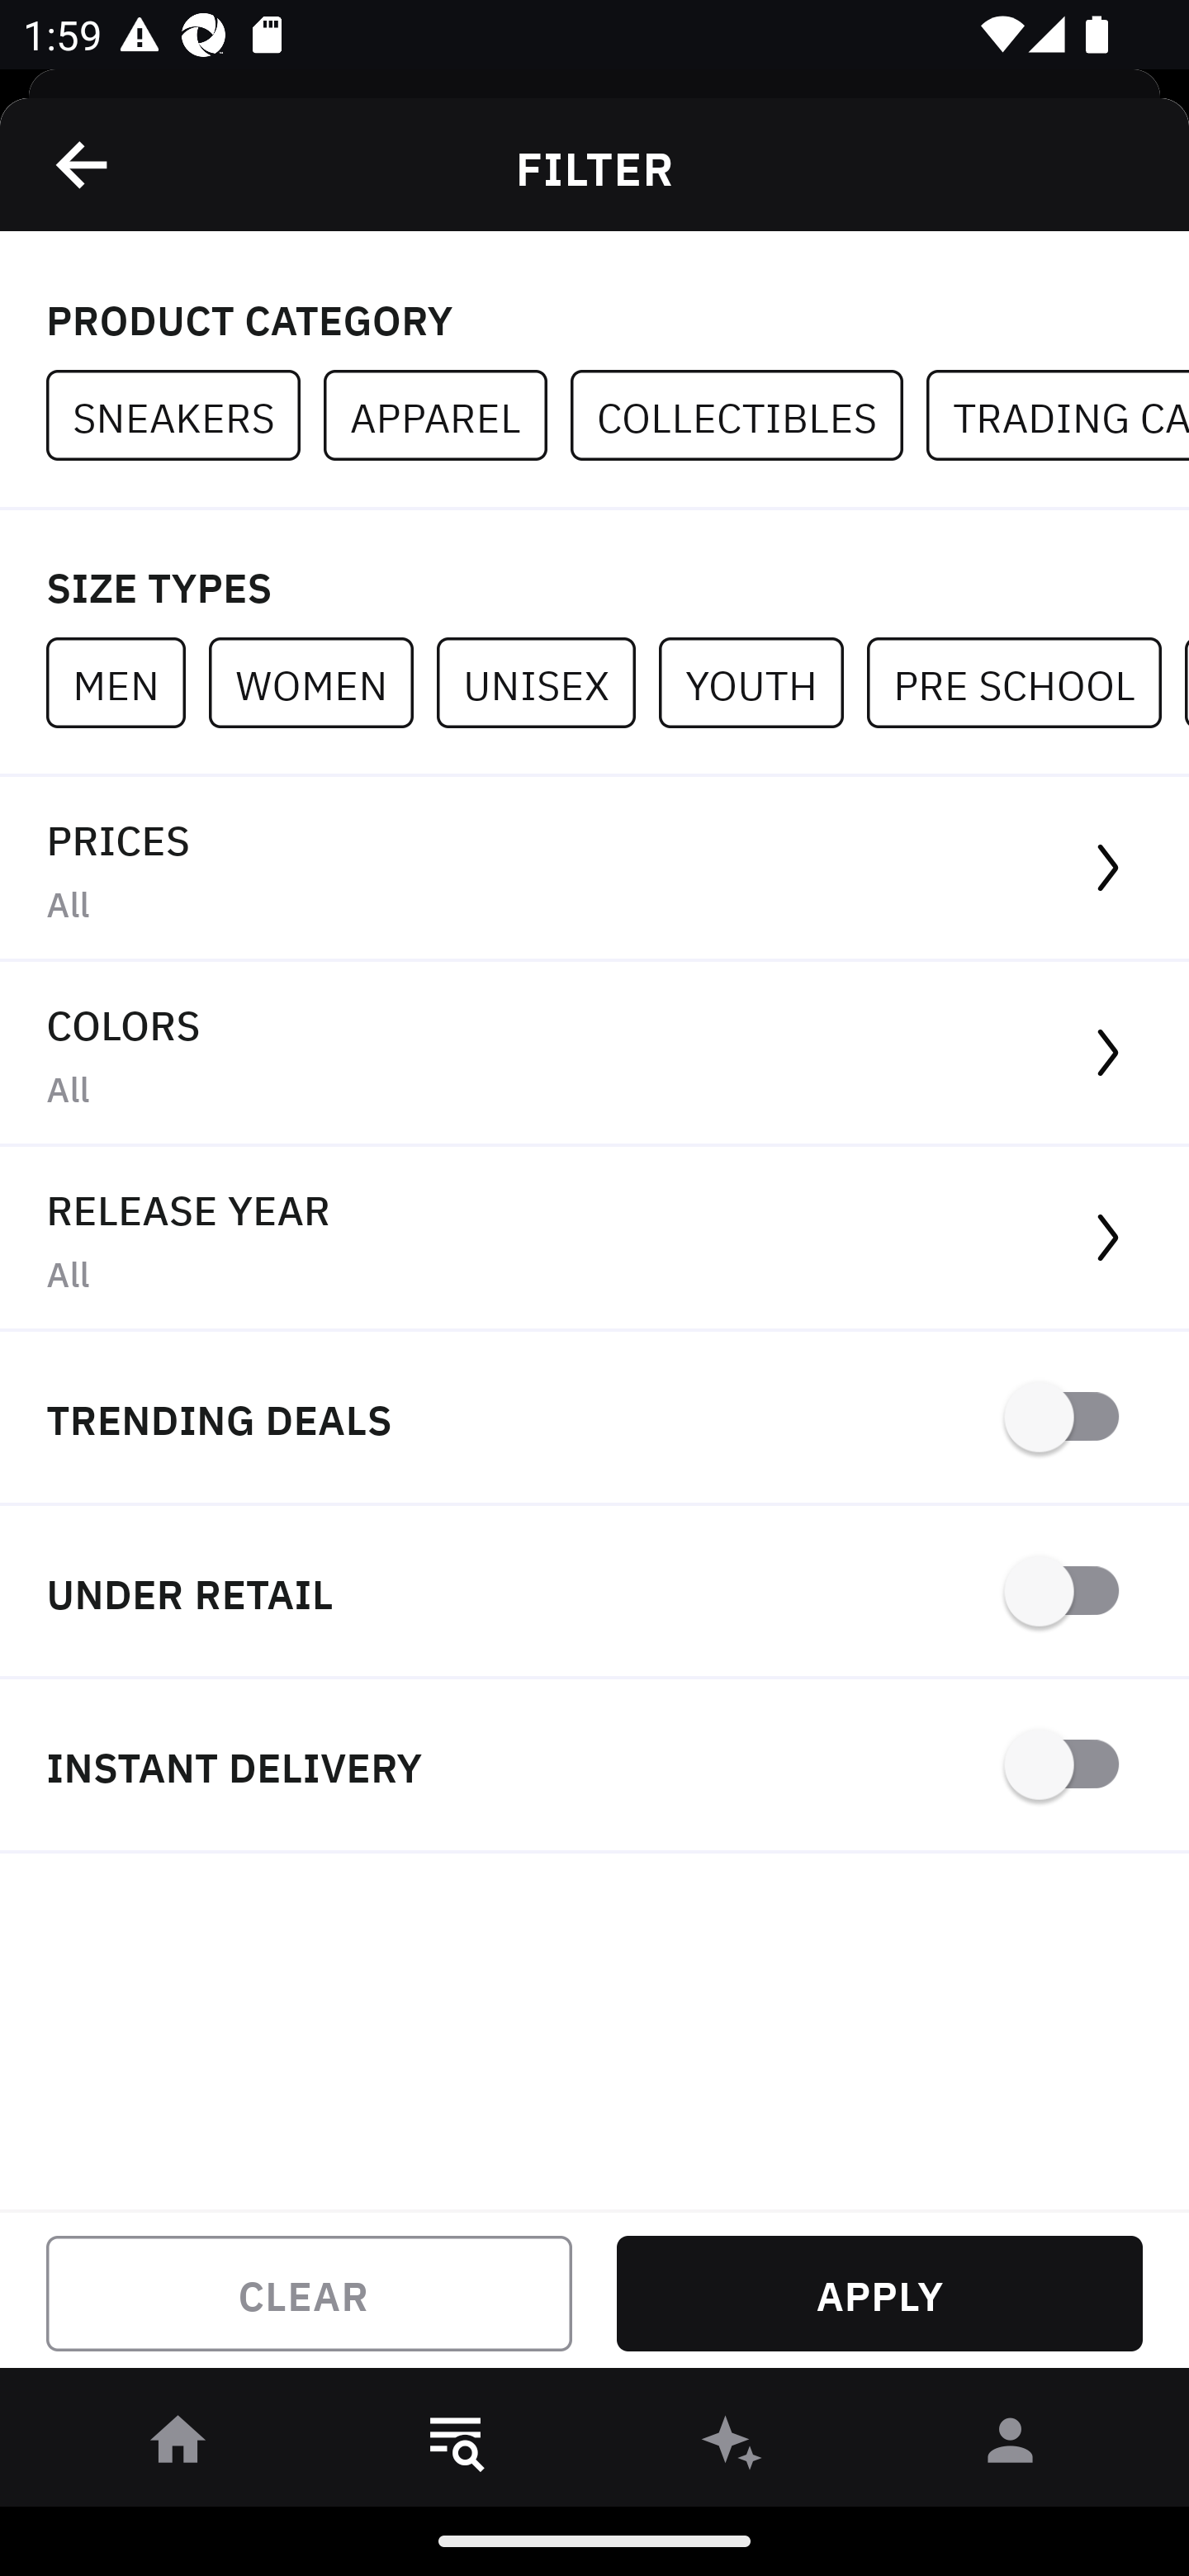 Image resolution: width=1189 pixels, height=2576 pixels. Describe the element at coordinates (456, 2446) in the screenshot. I see `󱎸` at that location.